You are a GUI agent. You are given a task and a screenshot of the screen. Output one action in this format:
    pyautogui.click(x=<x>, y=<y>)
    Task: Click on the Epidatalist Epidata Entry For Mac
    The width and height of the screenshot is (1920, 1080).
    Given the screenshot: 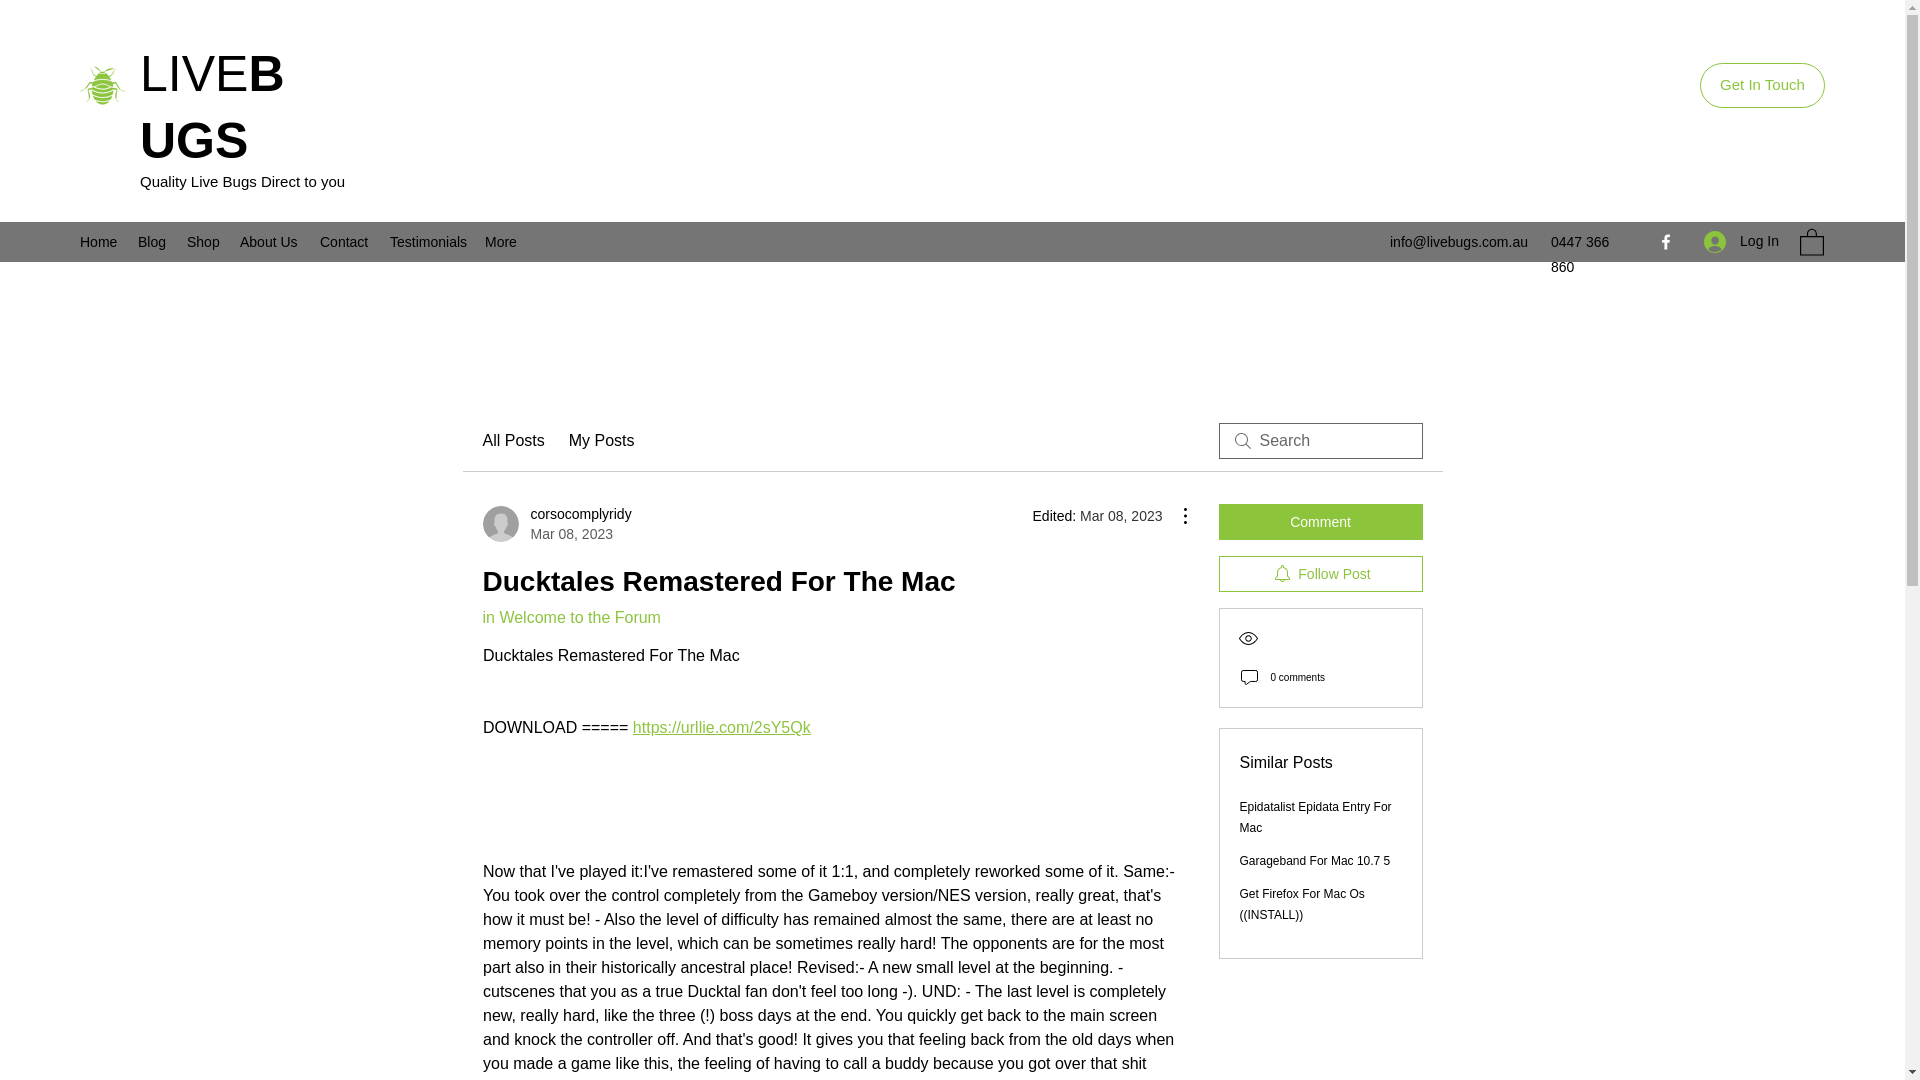 What is the action you would take?
    pyautogui.click(x=1316, y=817)
    